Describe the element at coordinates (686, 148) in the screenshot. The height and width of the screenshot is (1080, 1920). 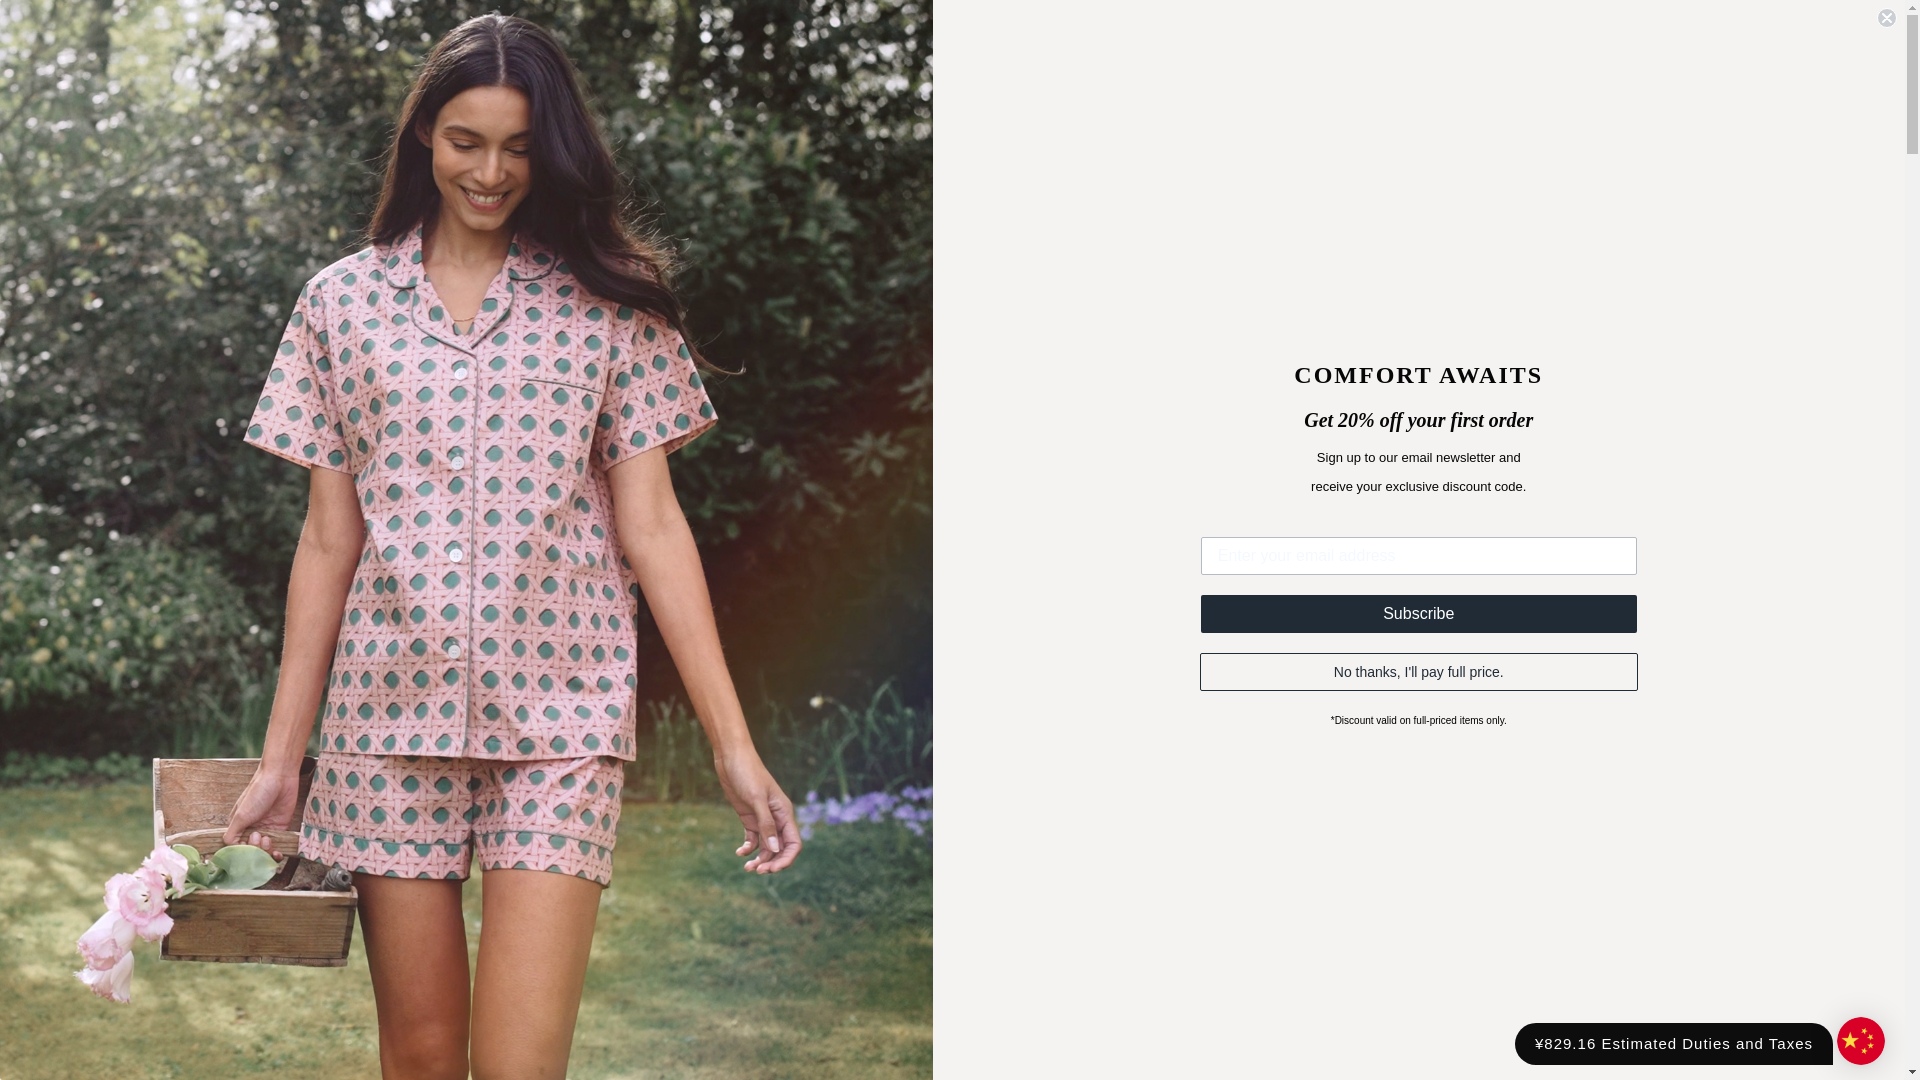
I see `SALE` at that location.